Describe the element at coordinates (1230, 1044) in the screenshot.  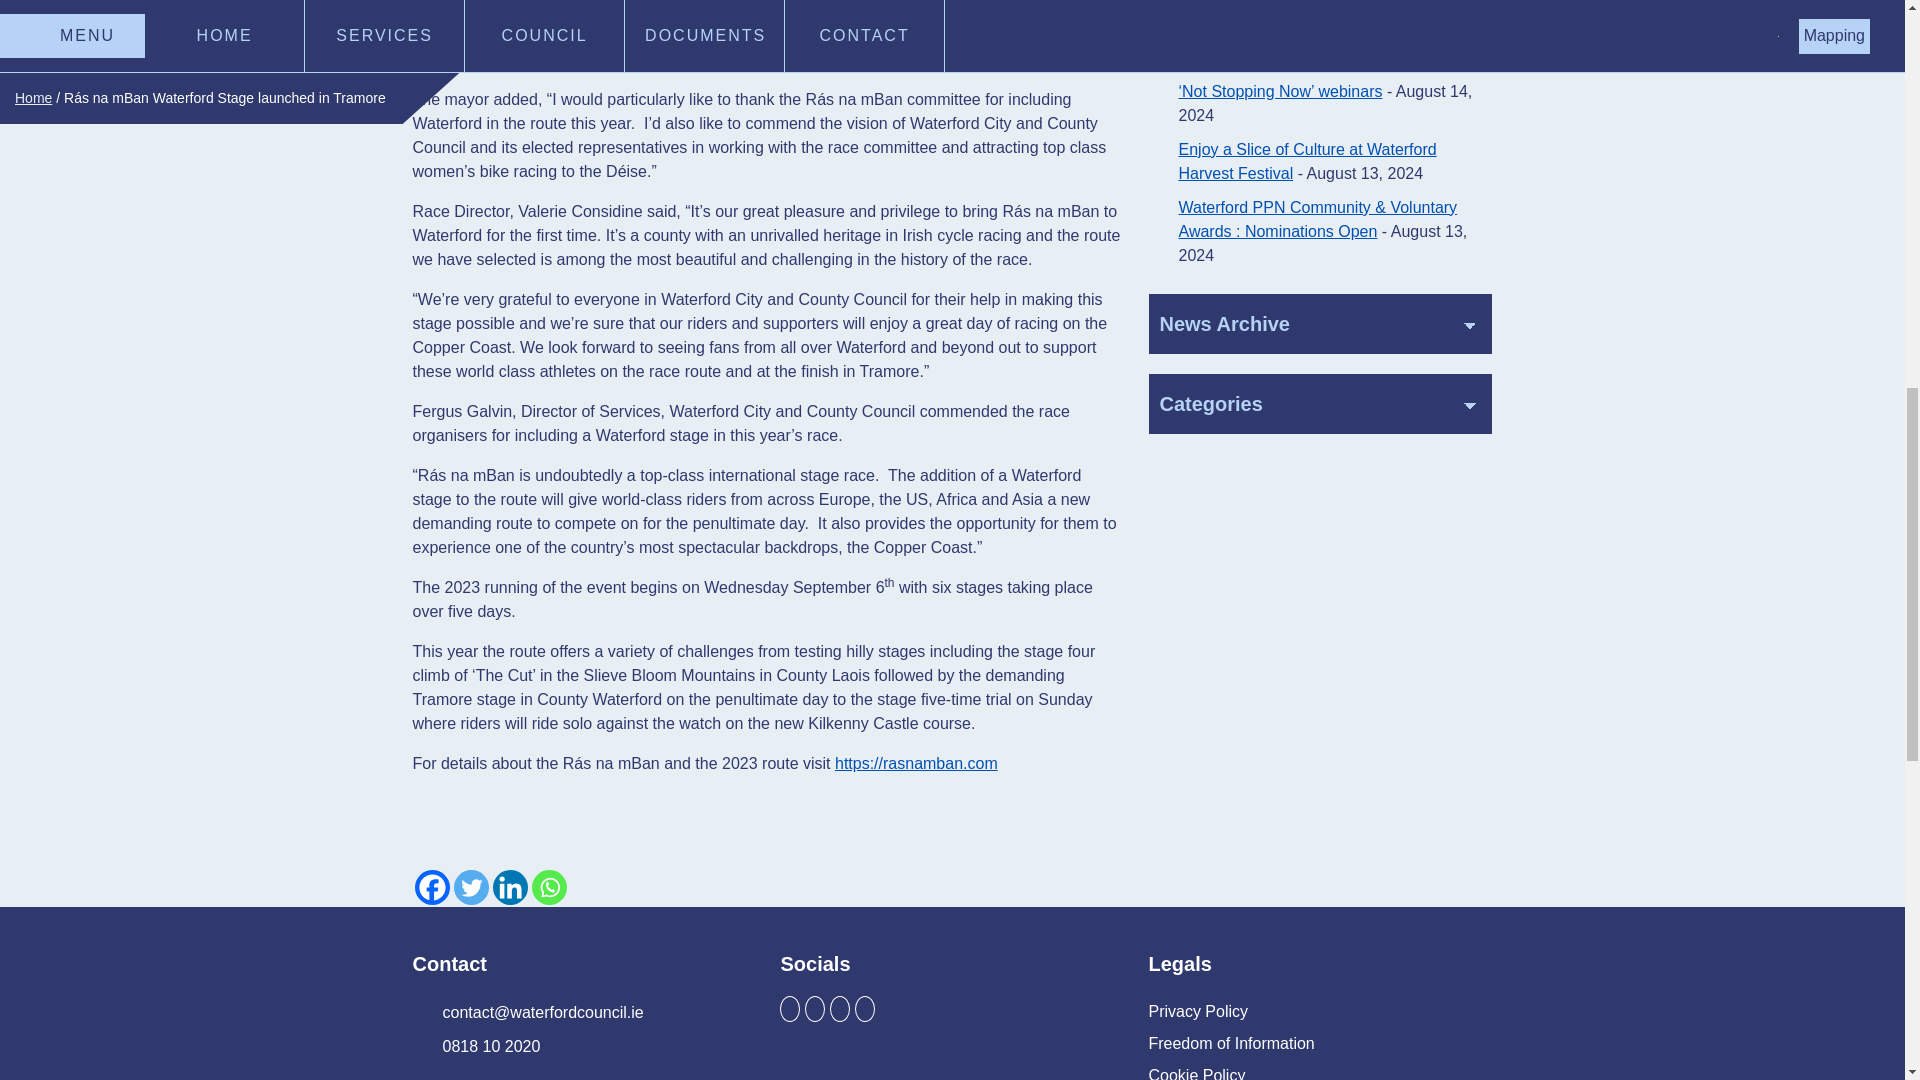
I see `Freedom of Information` at that location.